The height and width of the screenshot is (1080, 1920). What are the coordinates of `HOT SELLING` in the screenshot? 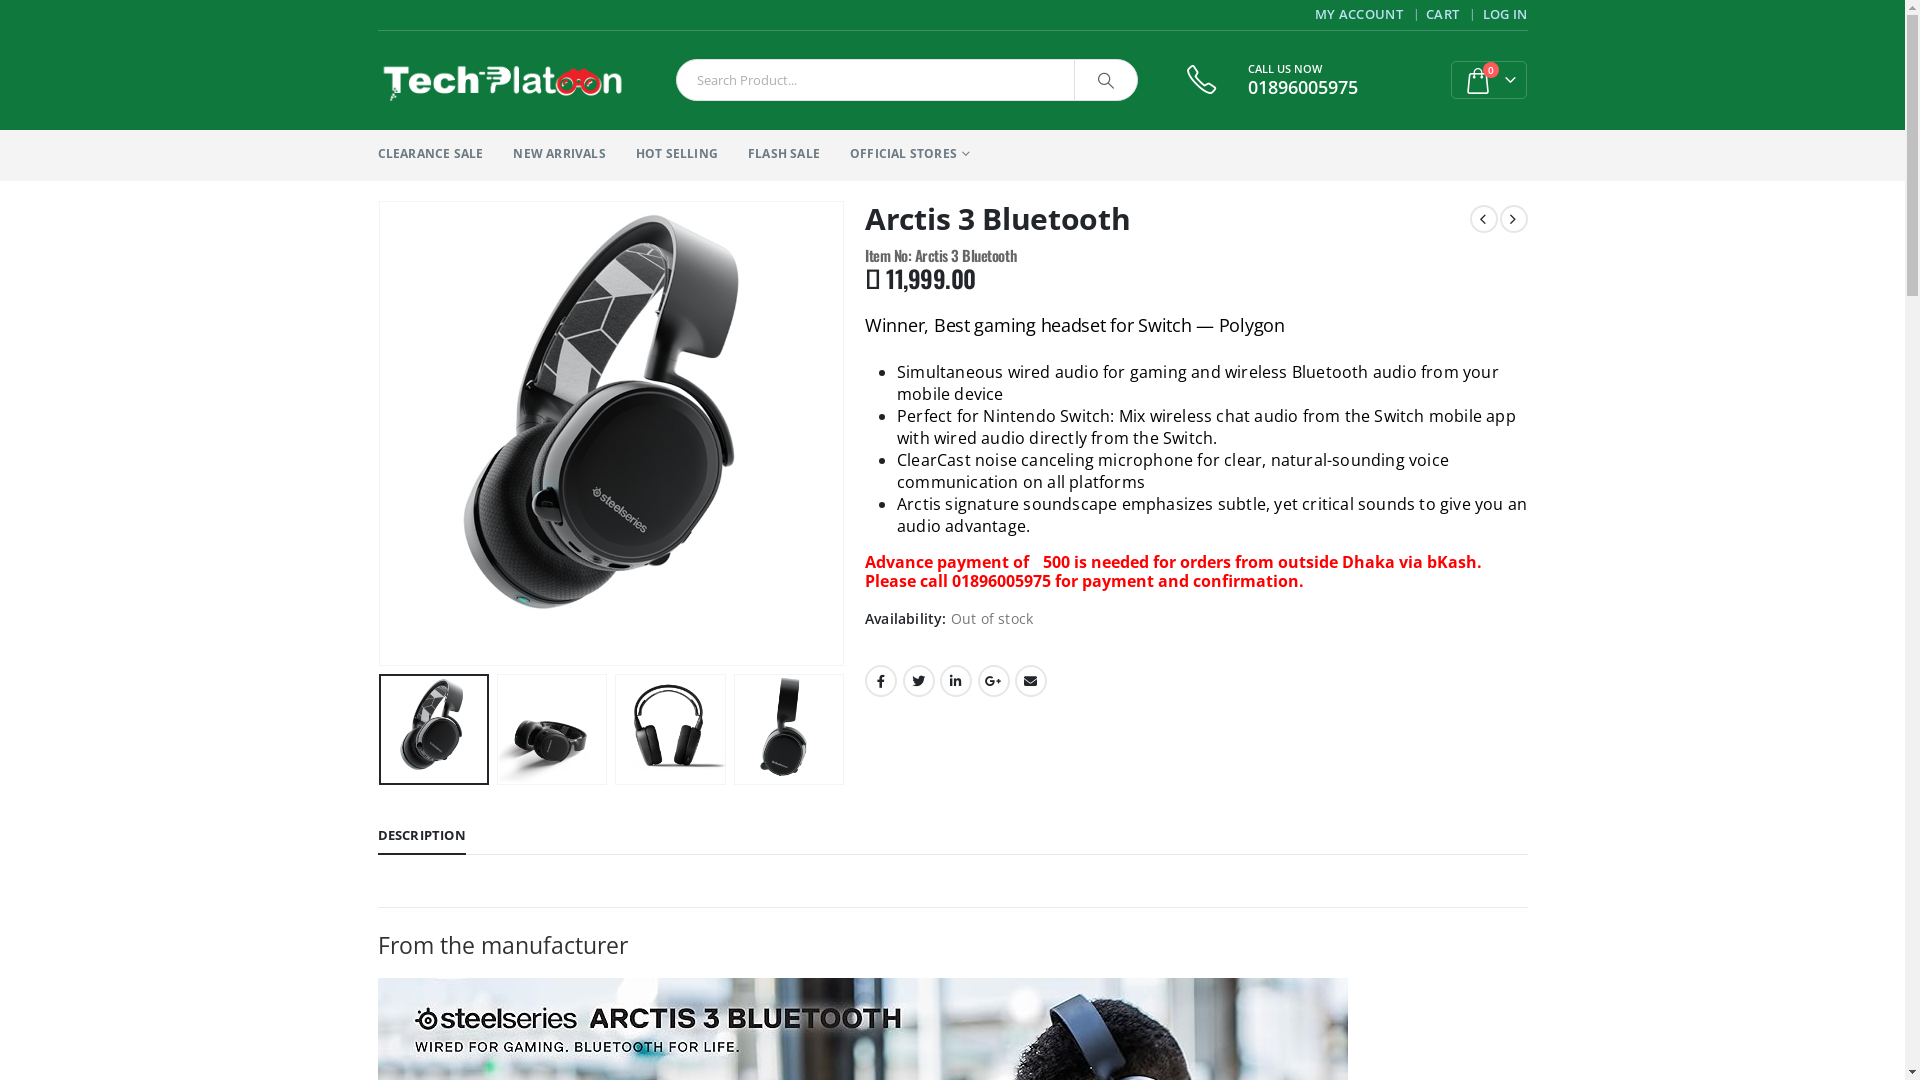 It's located at (677, 156).